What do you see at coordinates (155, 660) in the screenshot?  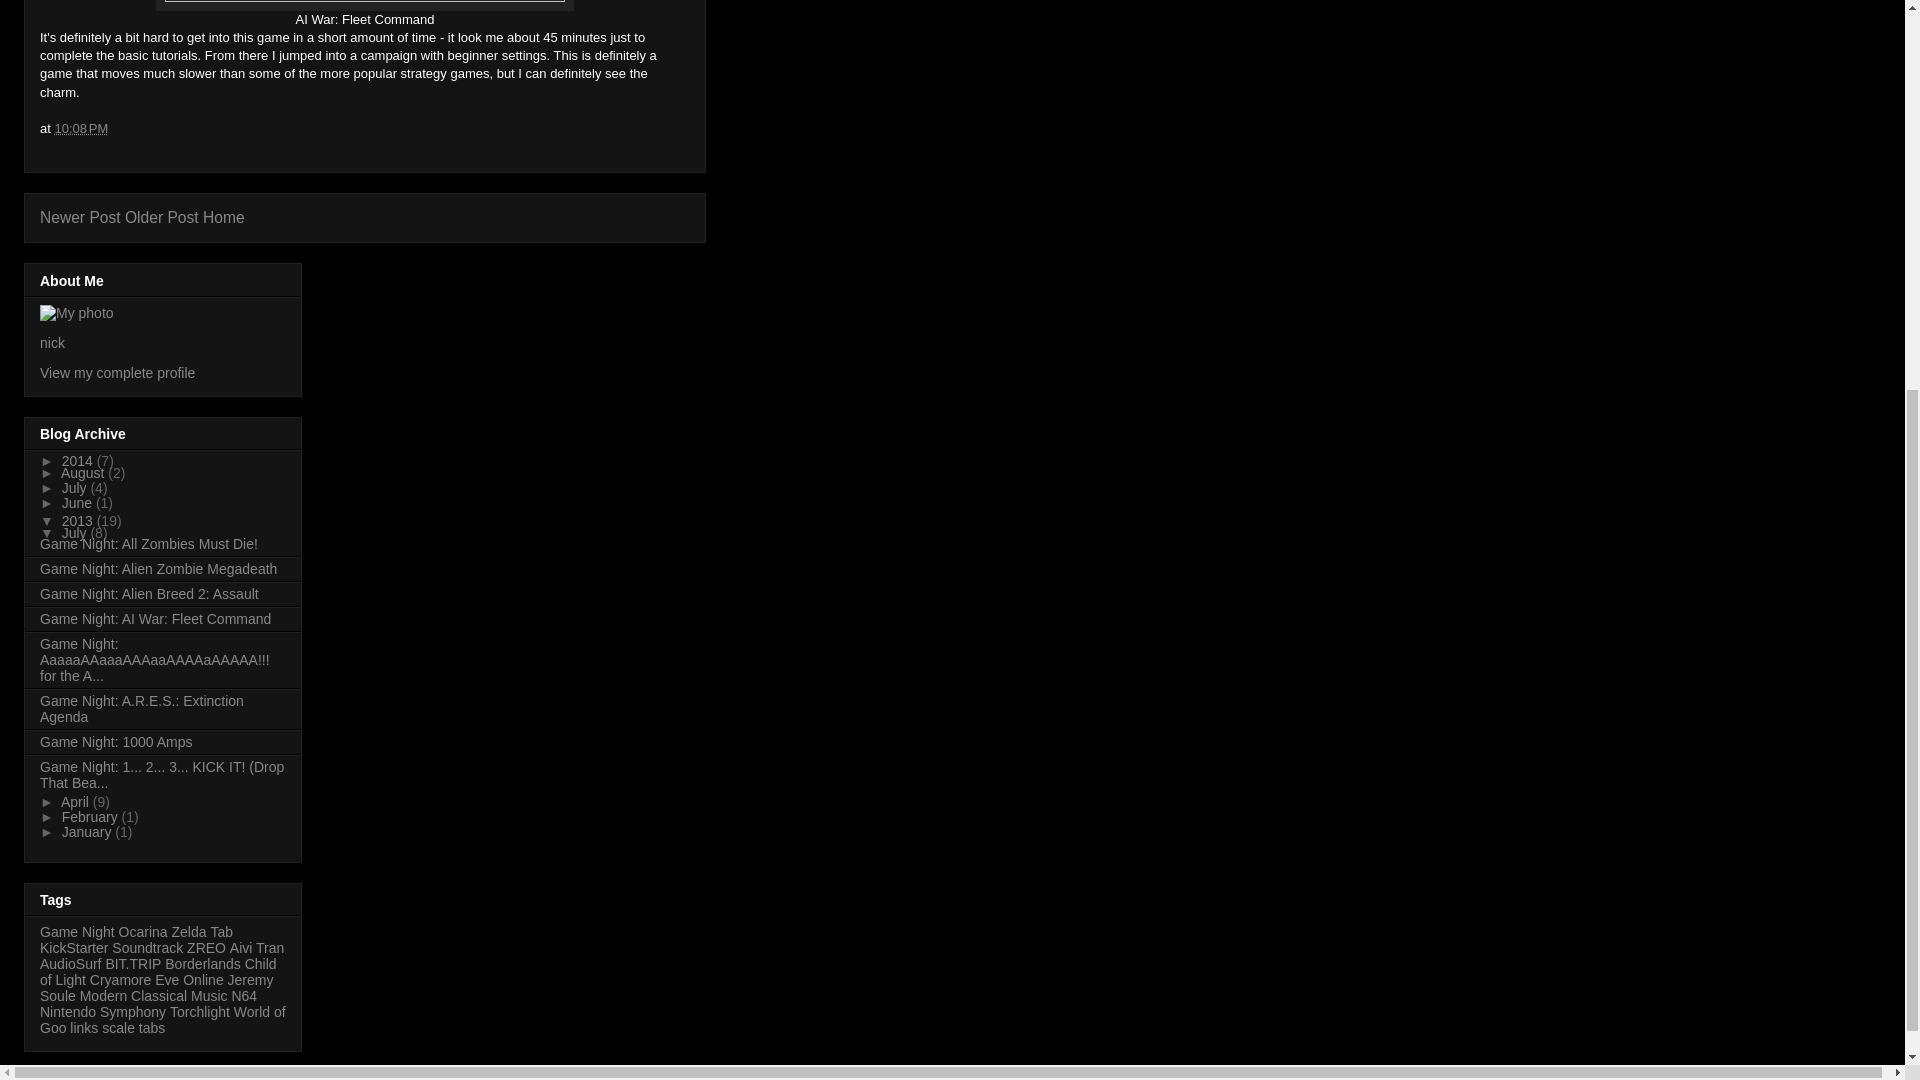 I see `Game Night: AaaaaAAaaaAAAaaAAAAaAAAAA!!! for the A...` at bounding box center [155, 660].